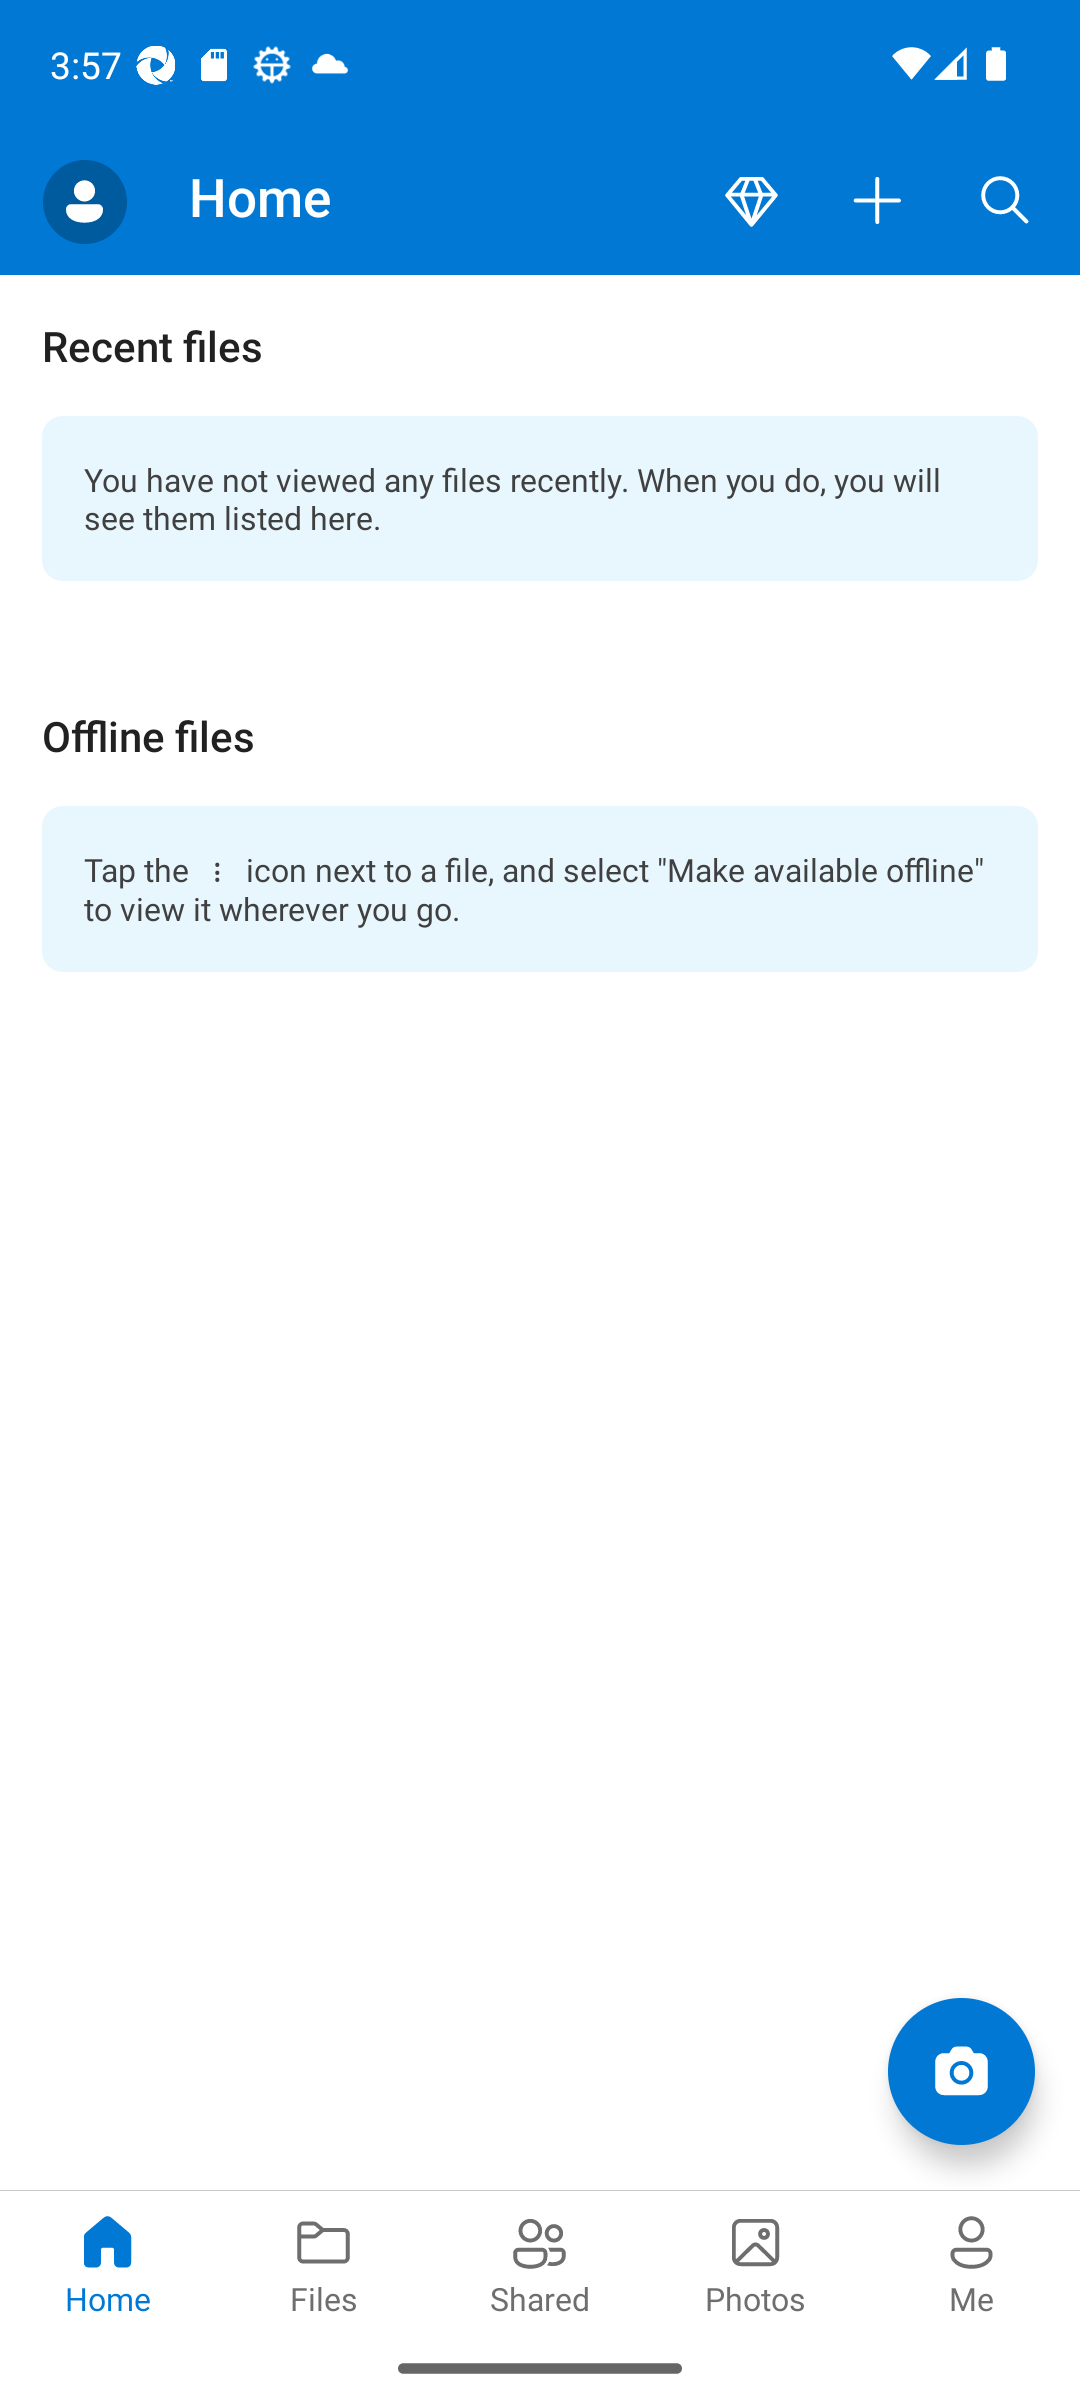 The width and height of the screenshot is (1080, 2400). Describe the element at coordinates (878, 202) in the screenshot. I see `More actions button` at that location.